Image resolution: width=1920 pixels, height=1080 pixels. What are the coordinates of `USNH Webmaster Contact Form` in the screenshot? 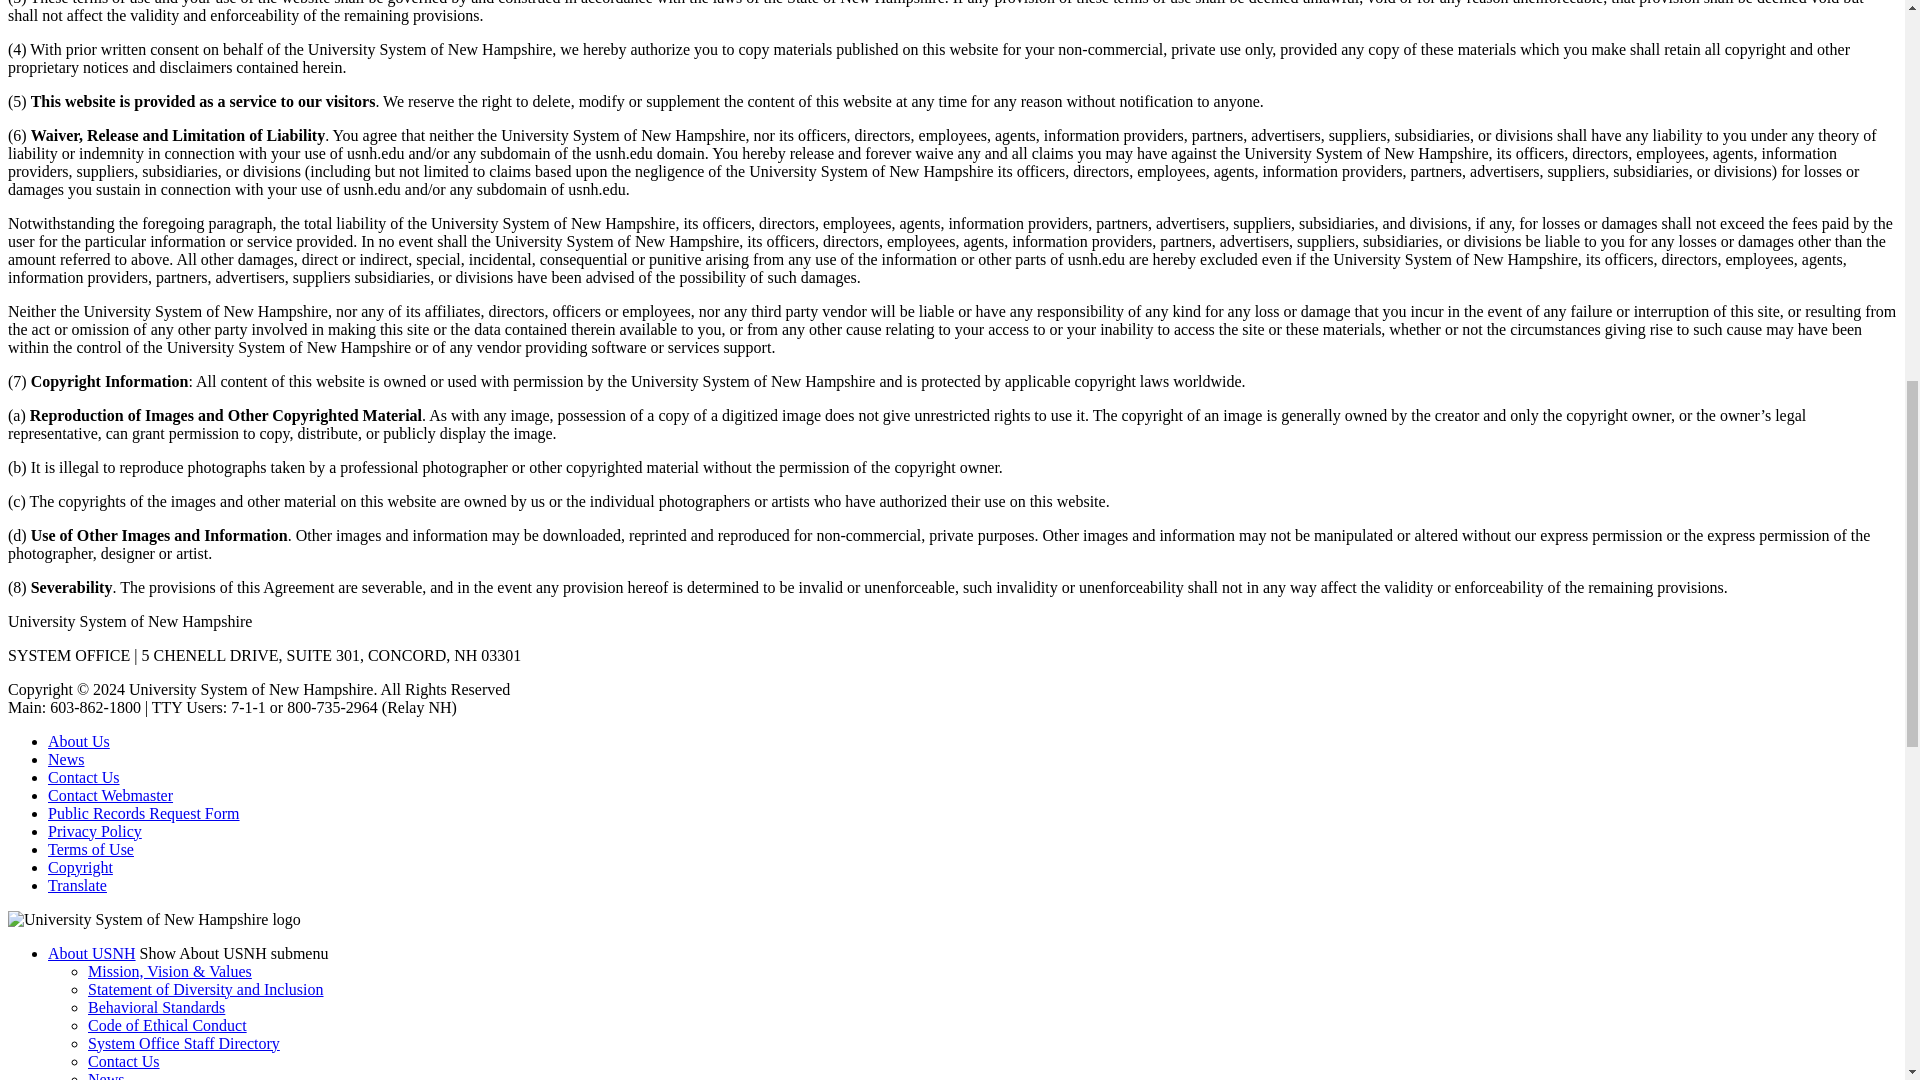 It's located at (110, 795).